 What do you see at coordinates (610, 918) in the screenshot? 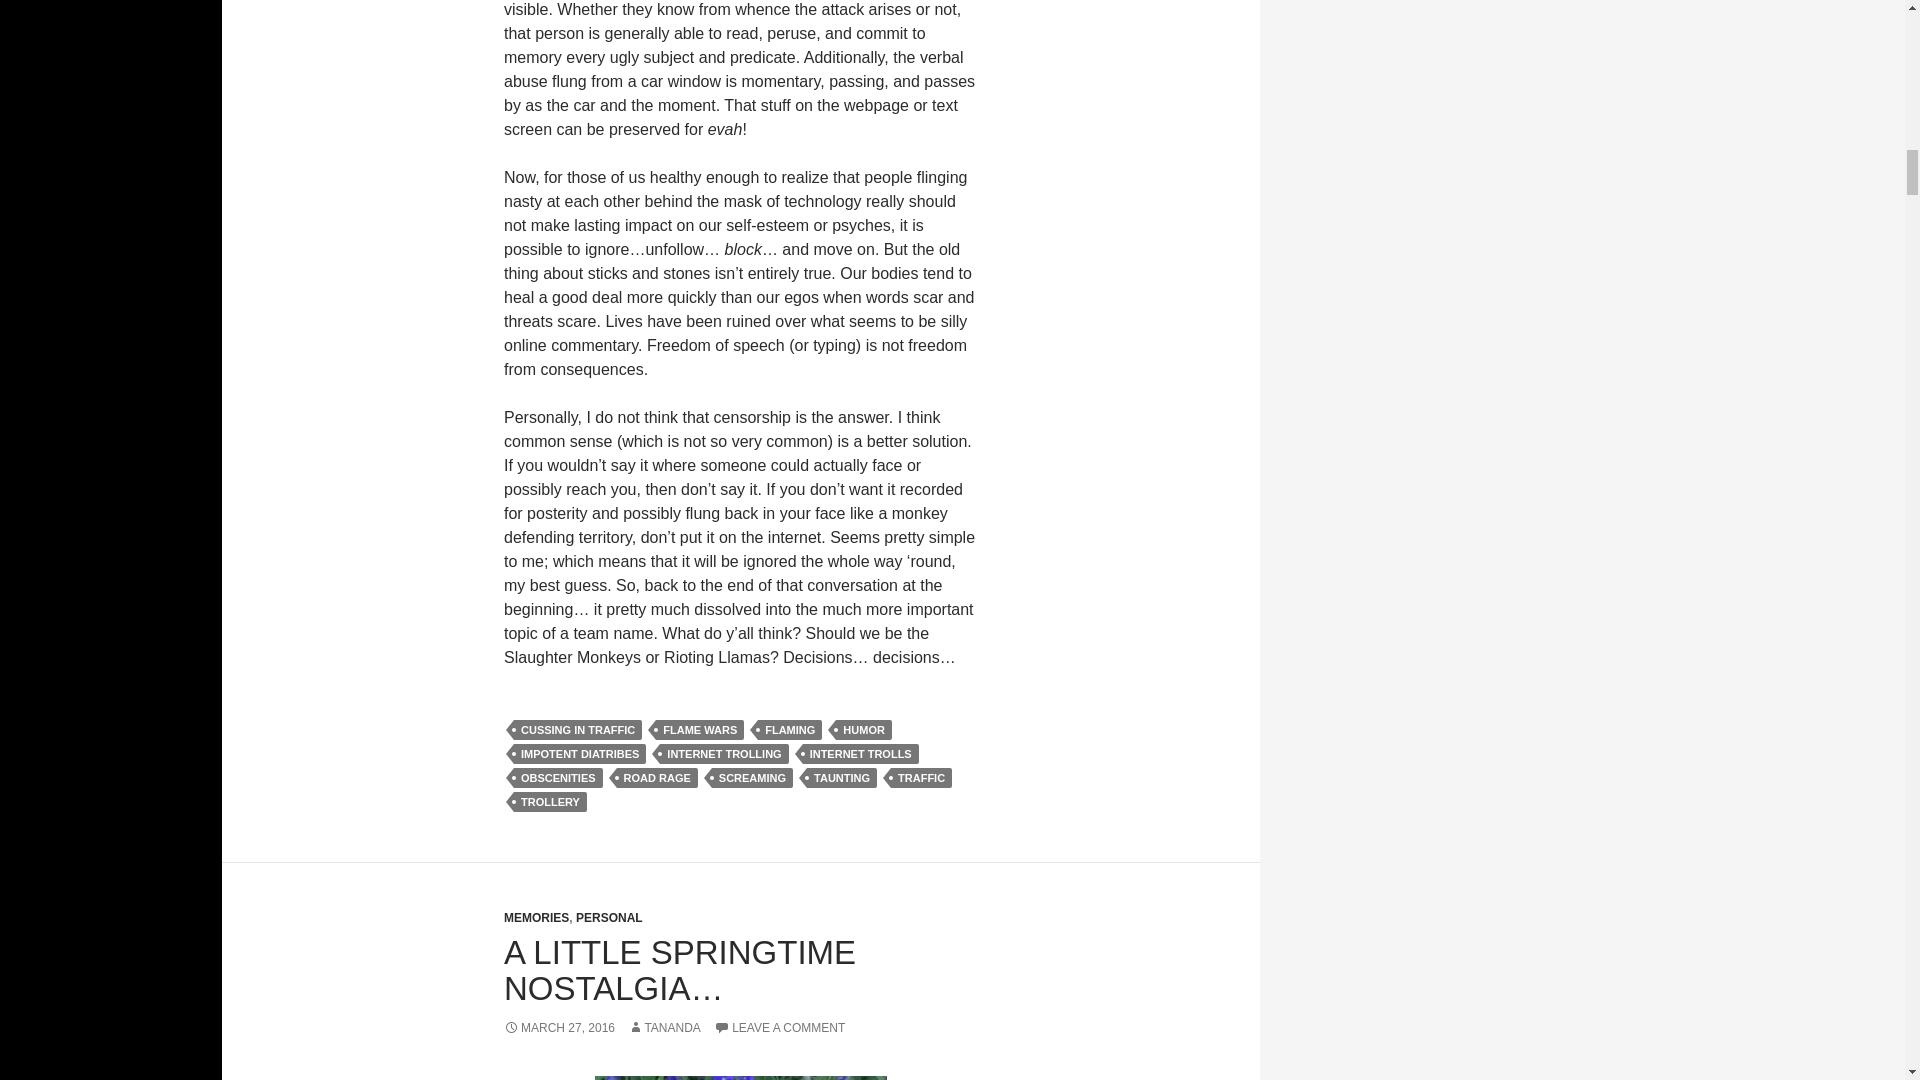
I see `PERSONAL` at bounding box center [610, 918].